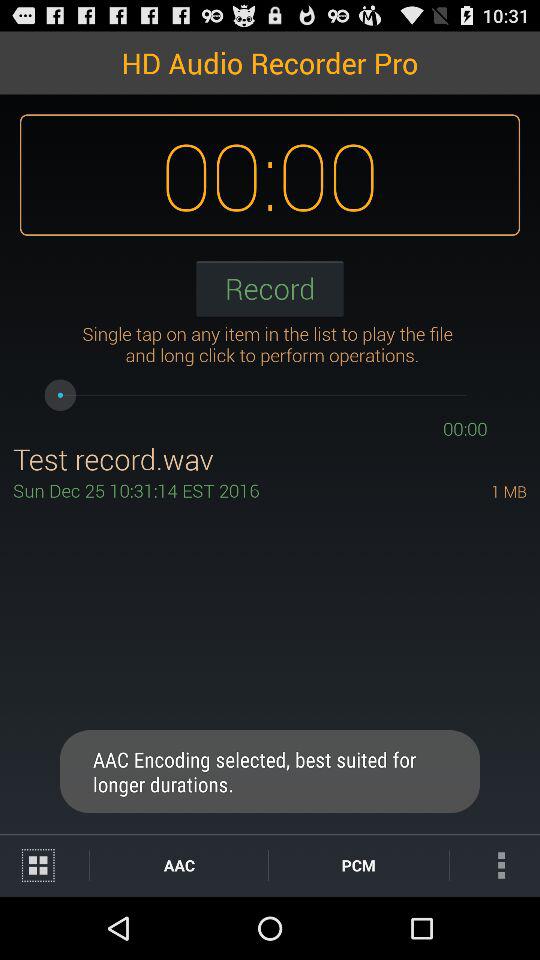 The height and width of the screenshot is (960, 540). Describe the element at coordinates (358, 865) in the screenshot. I see `click on pcm at the bottom` at that location.